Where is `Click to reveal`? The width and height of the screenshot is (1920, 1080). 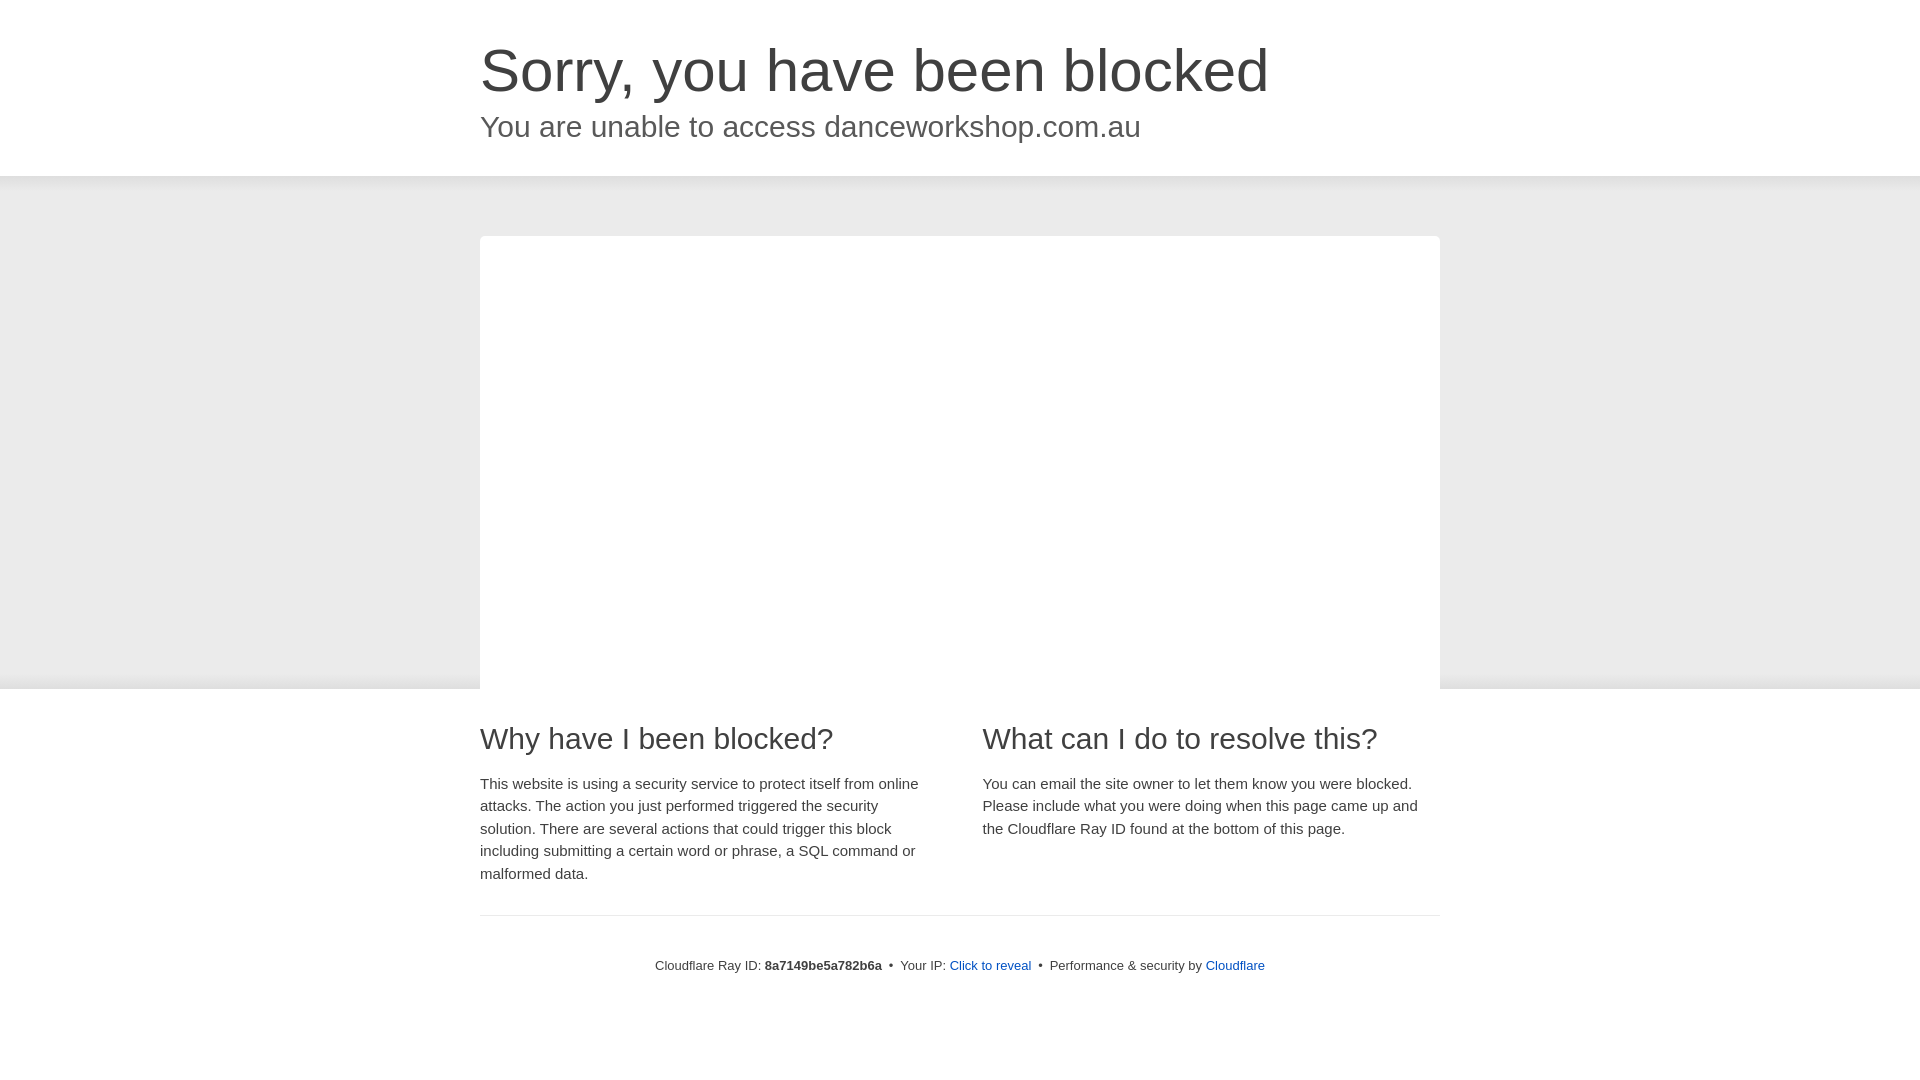
Click to reveal is located at coordinates (991, 966).